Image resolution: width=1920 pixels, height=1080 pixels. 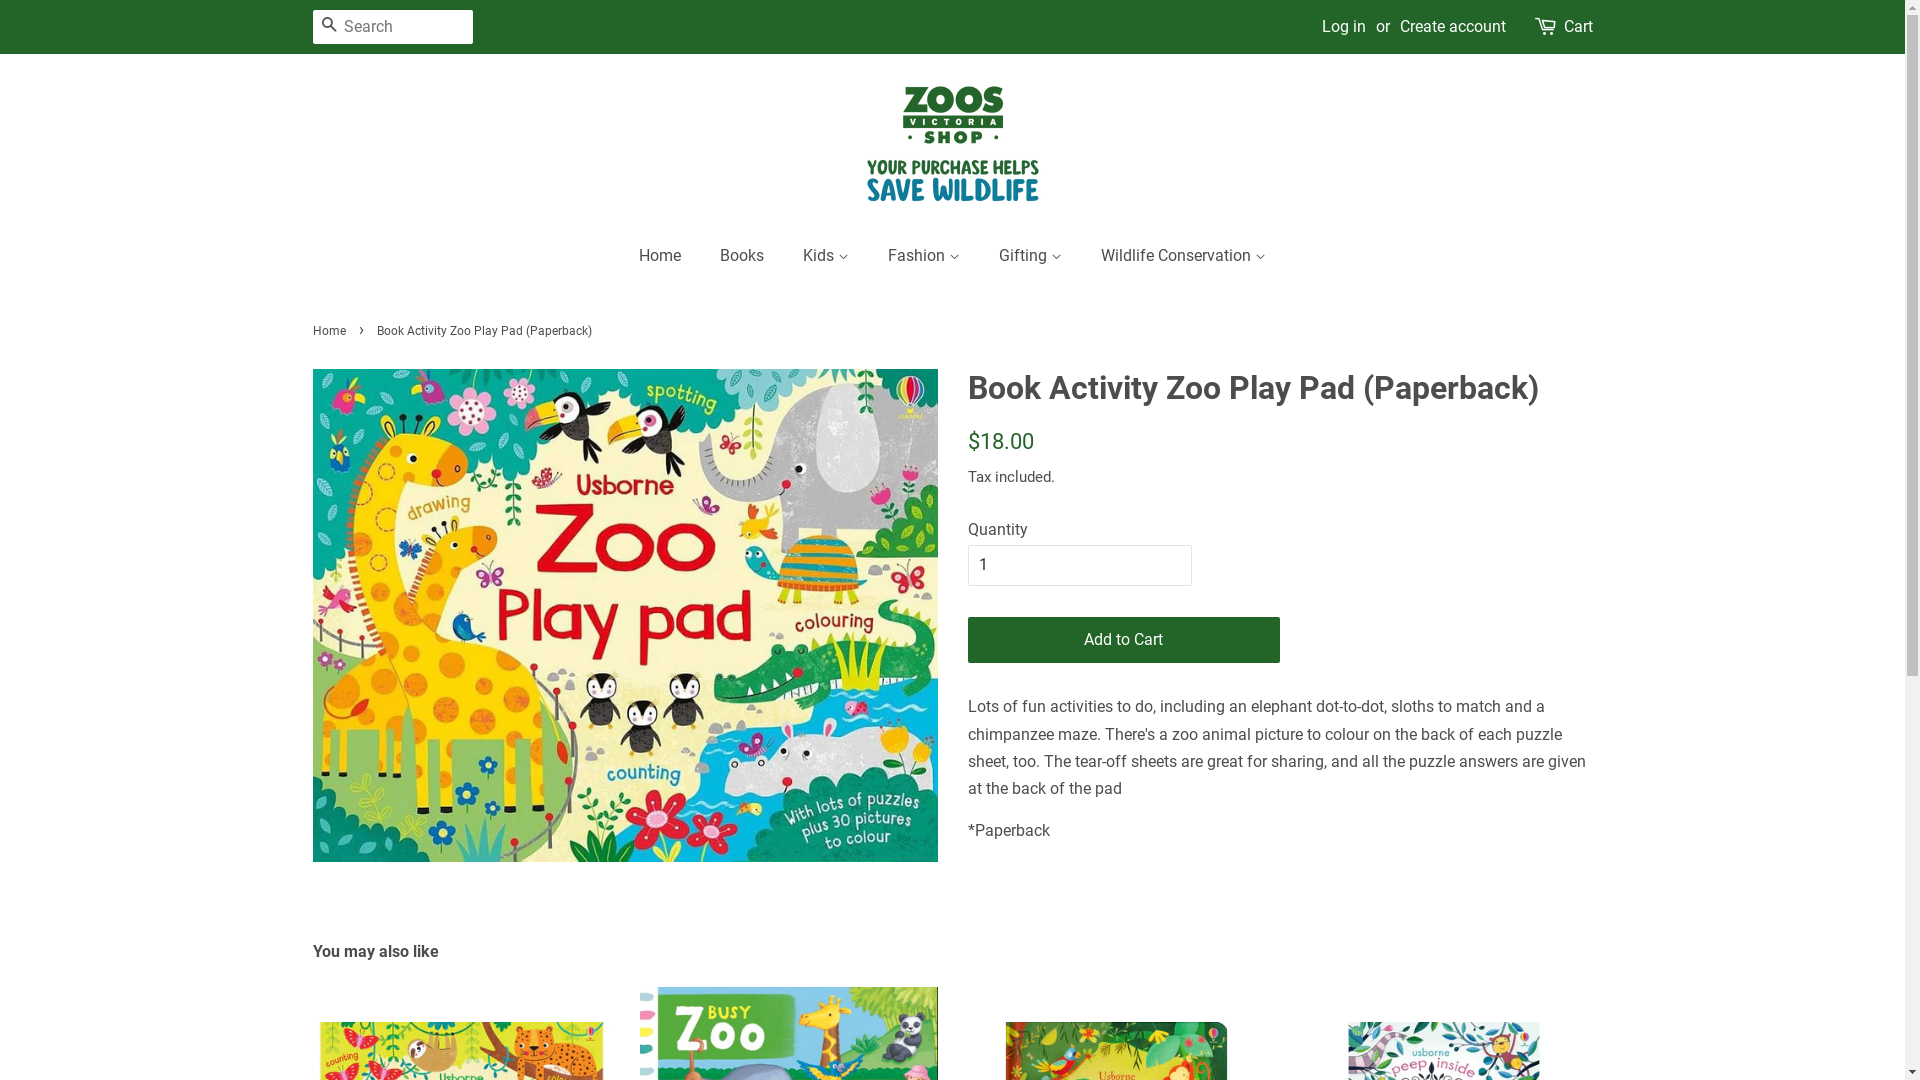 What do you see at coordinates (1176, 256) in the screenshot?
I see `Wildlife Conservation` at bounding box center [1176, 256].